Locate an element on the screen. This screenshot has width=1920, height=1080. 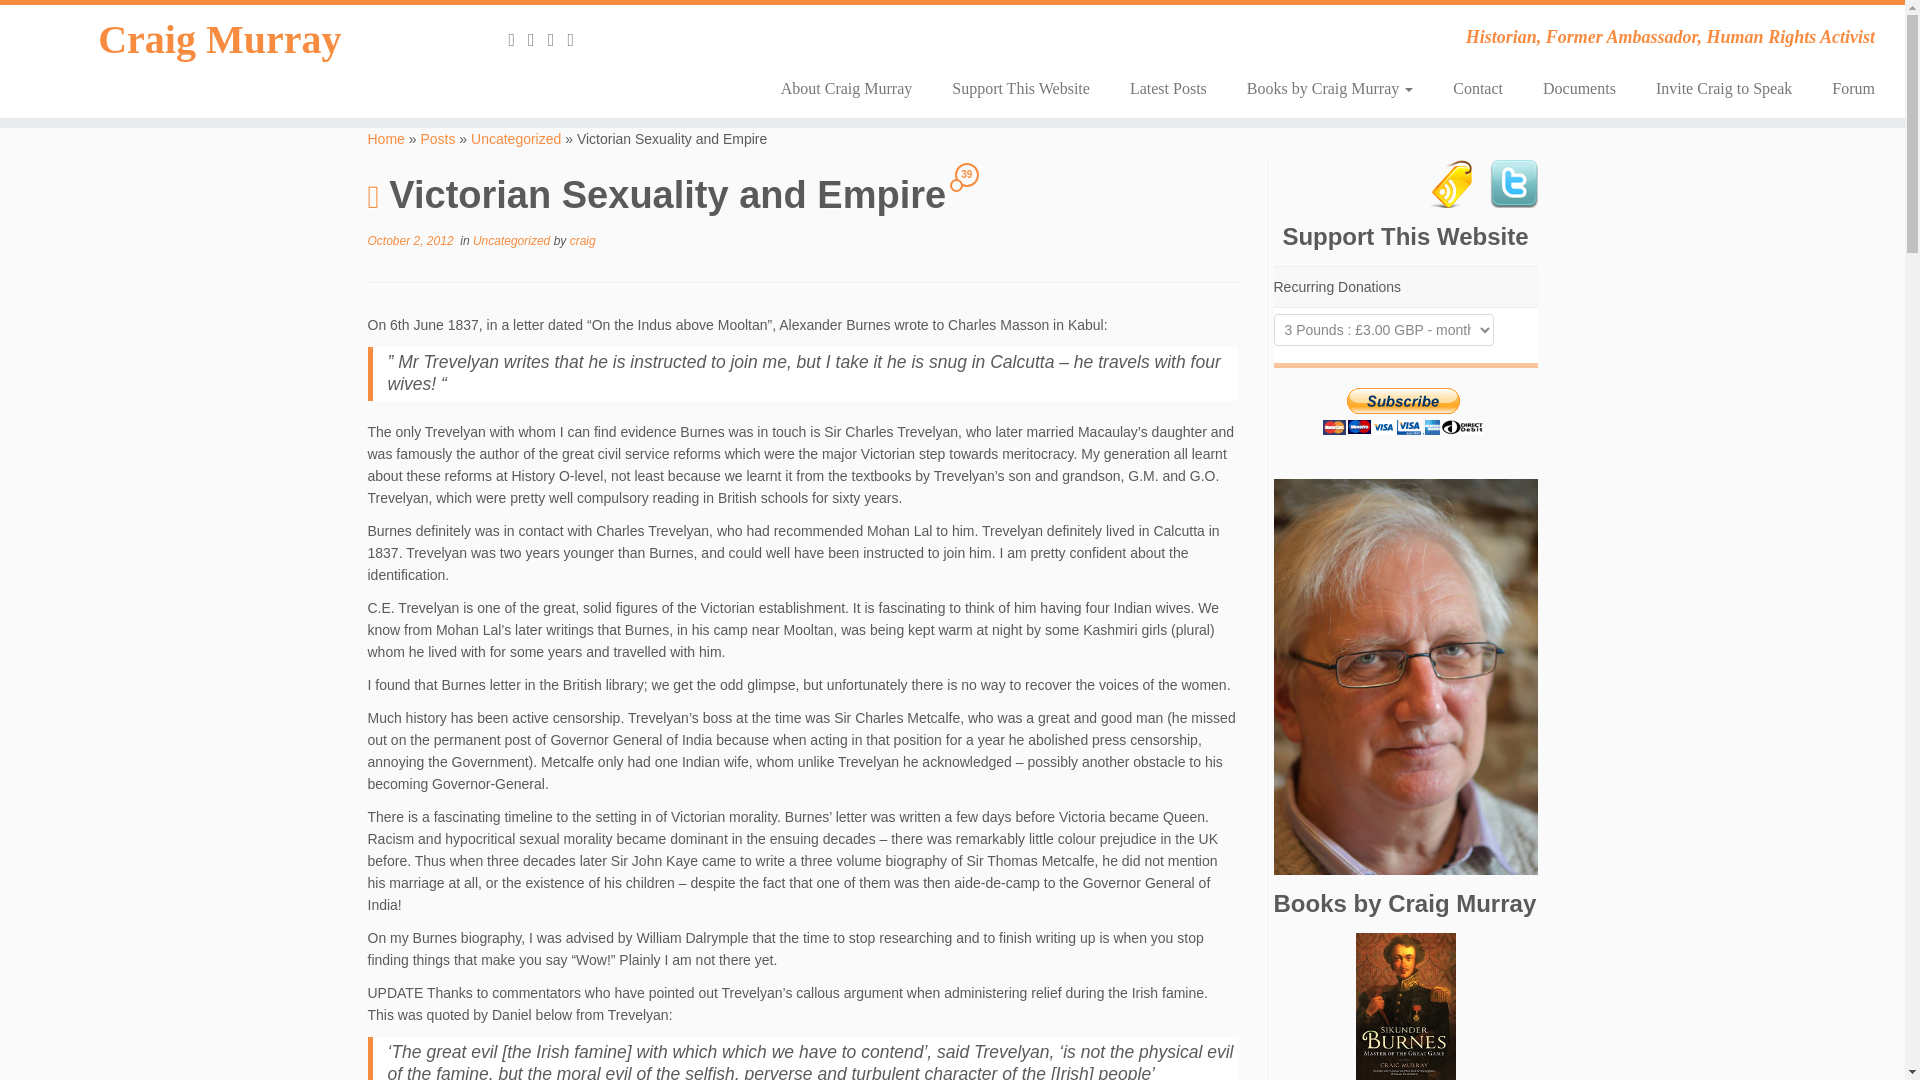
Invite Craig to Speak is located at coordinates (1724, 88).